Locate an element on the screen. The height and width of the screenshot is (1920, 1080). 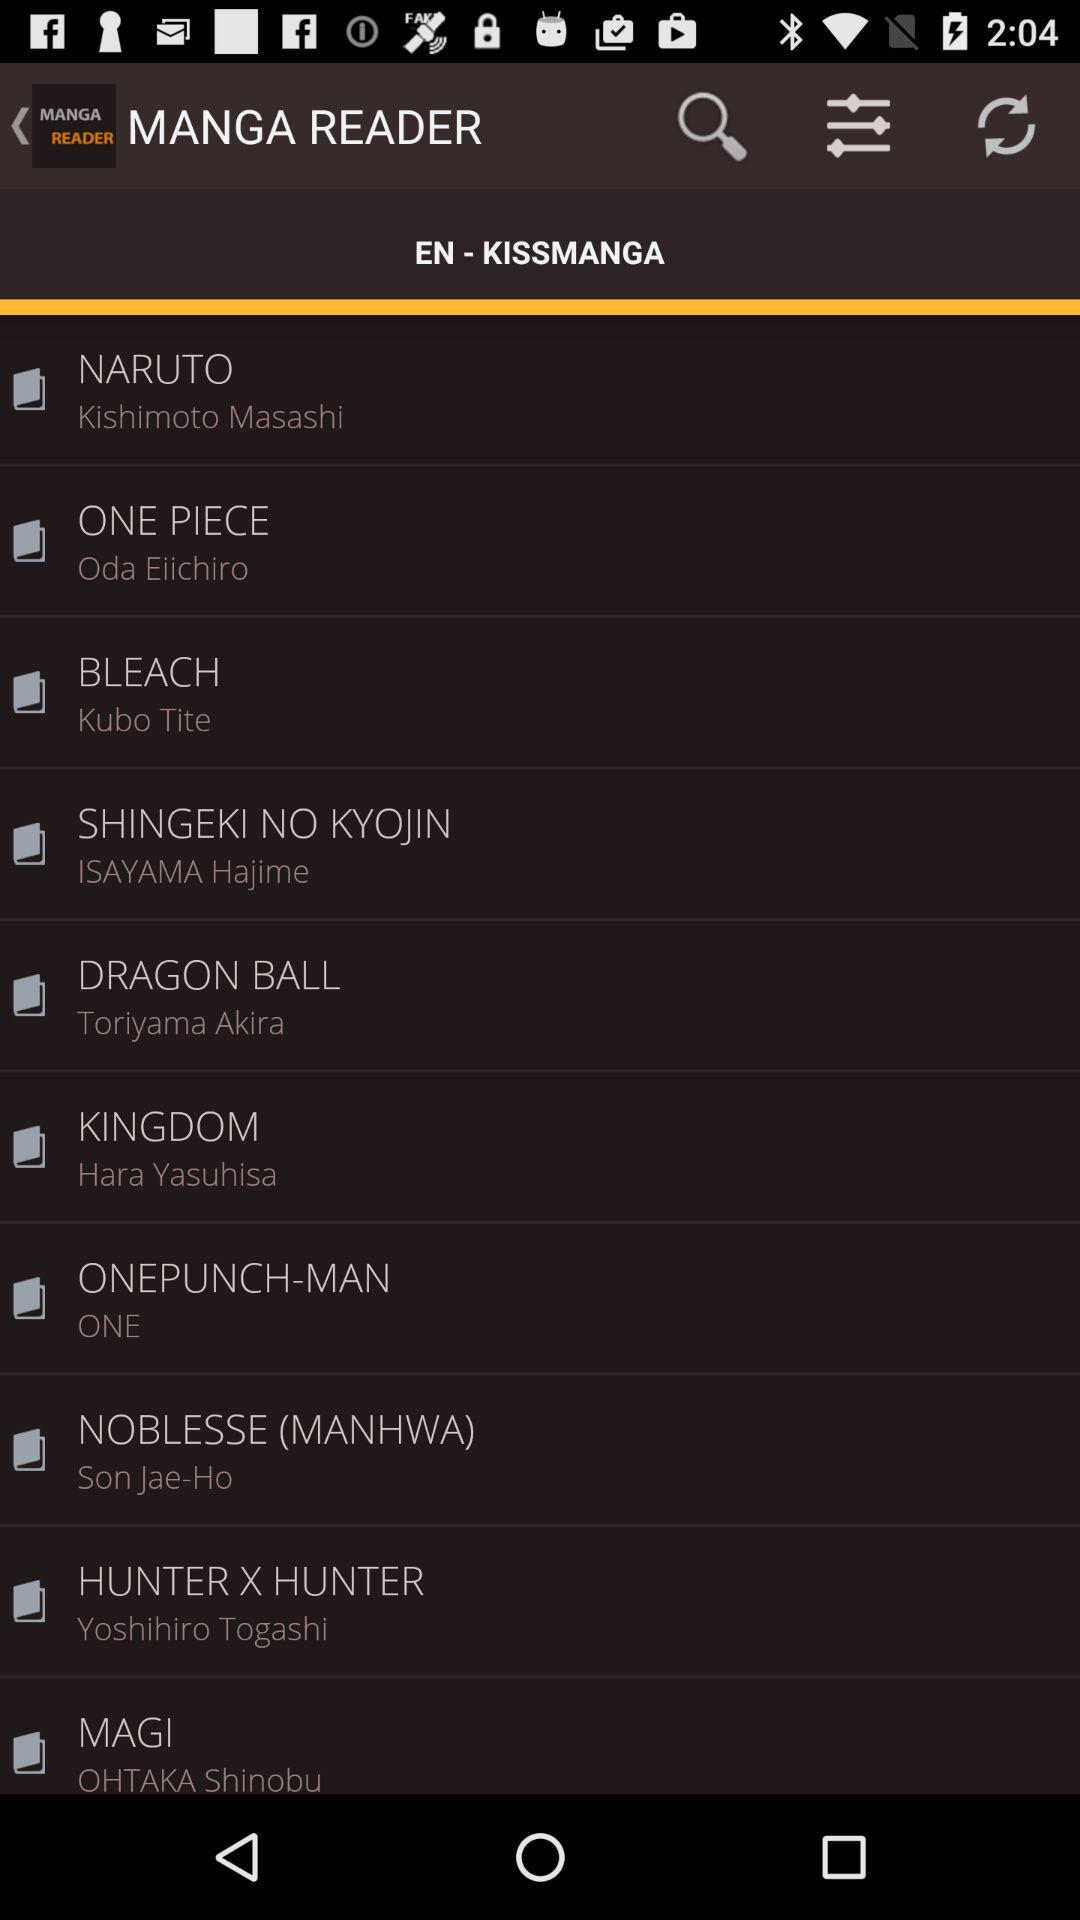
scroll until the noblesse (manhwa) is located at coordinates (572, 1415).